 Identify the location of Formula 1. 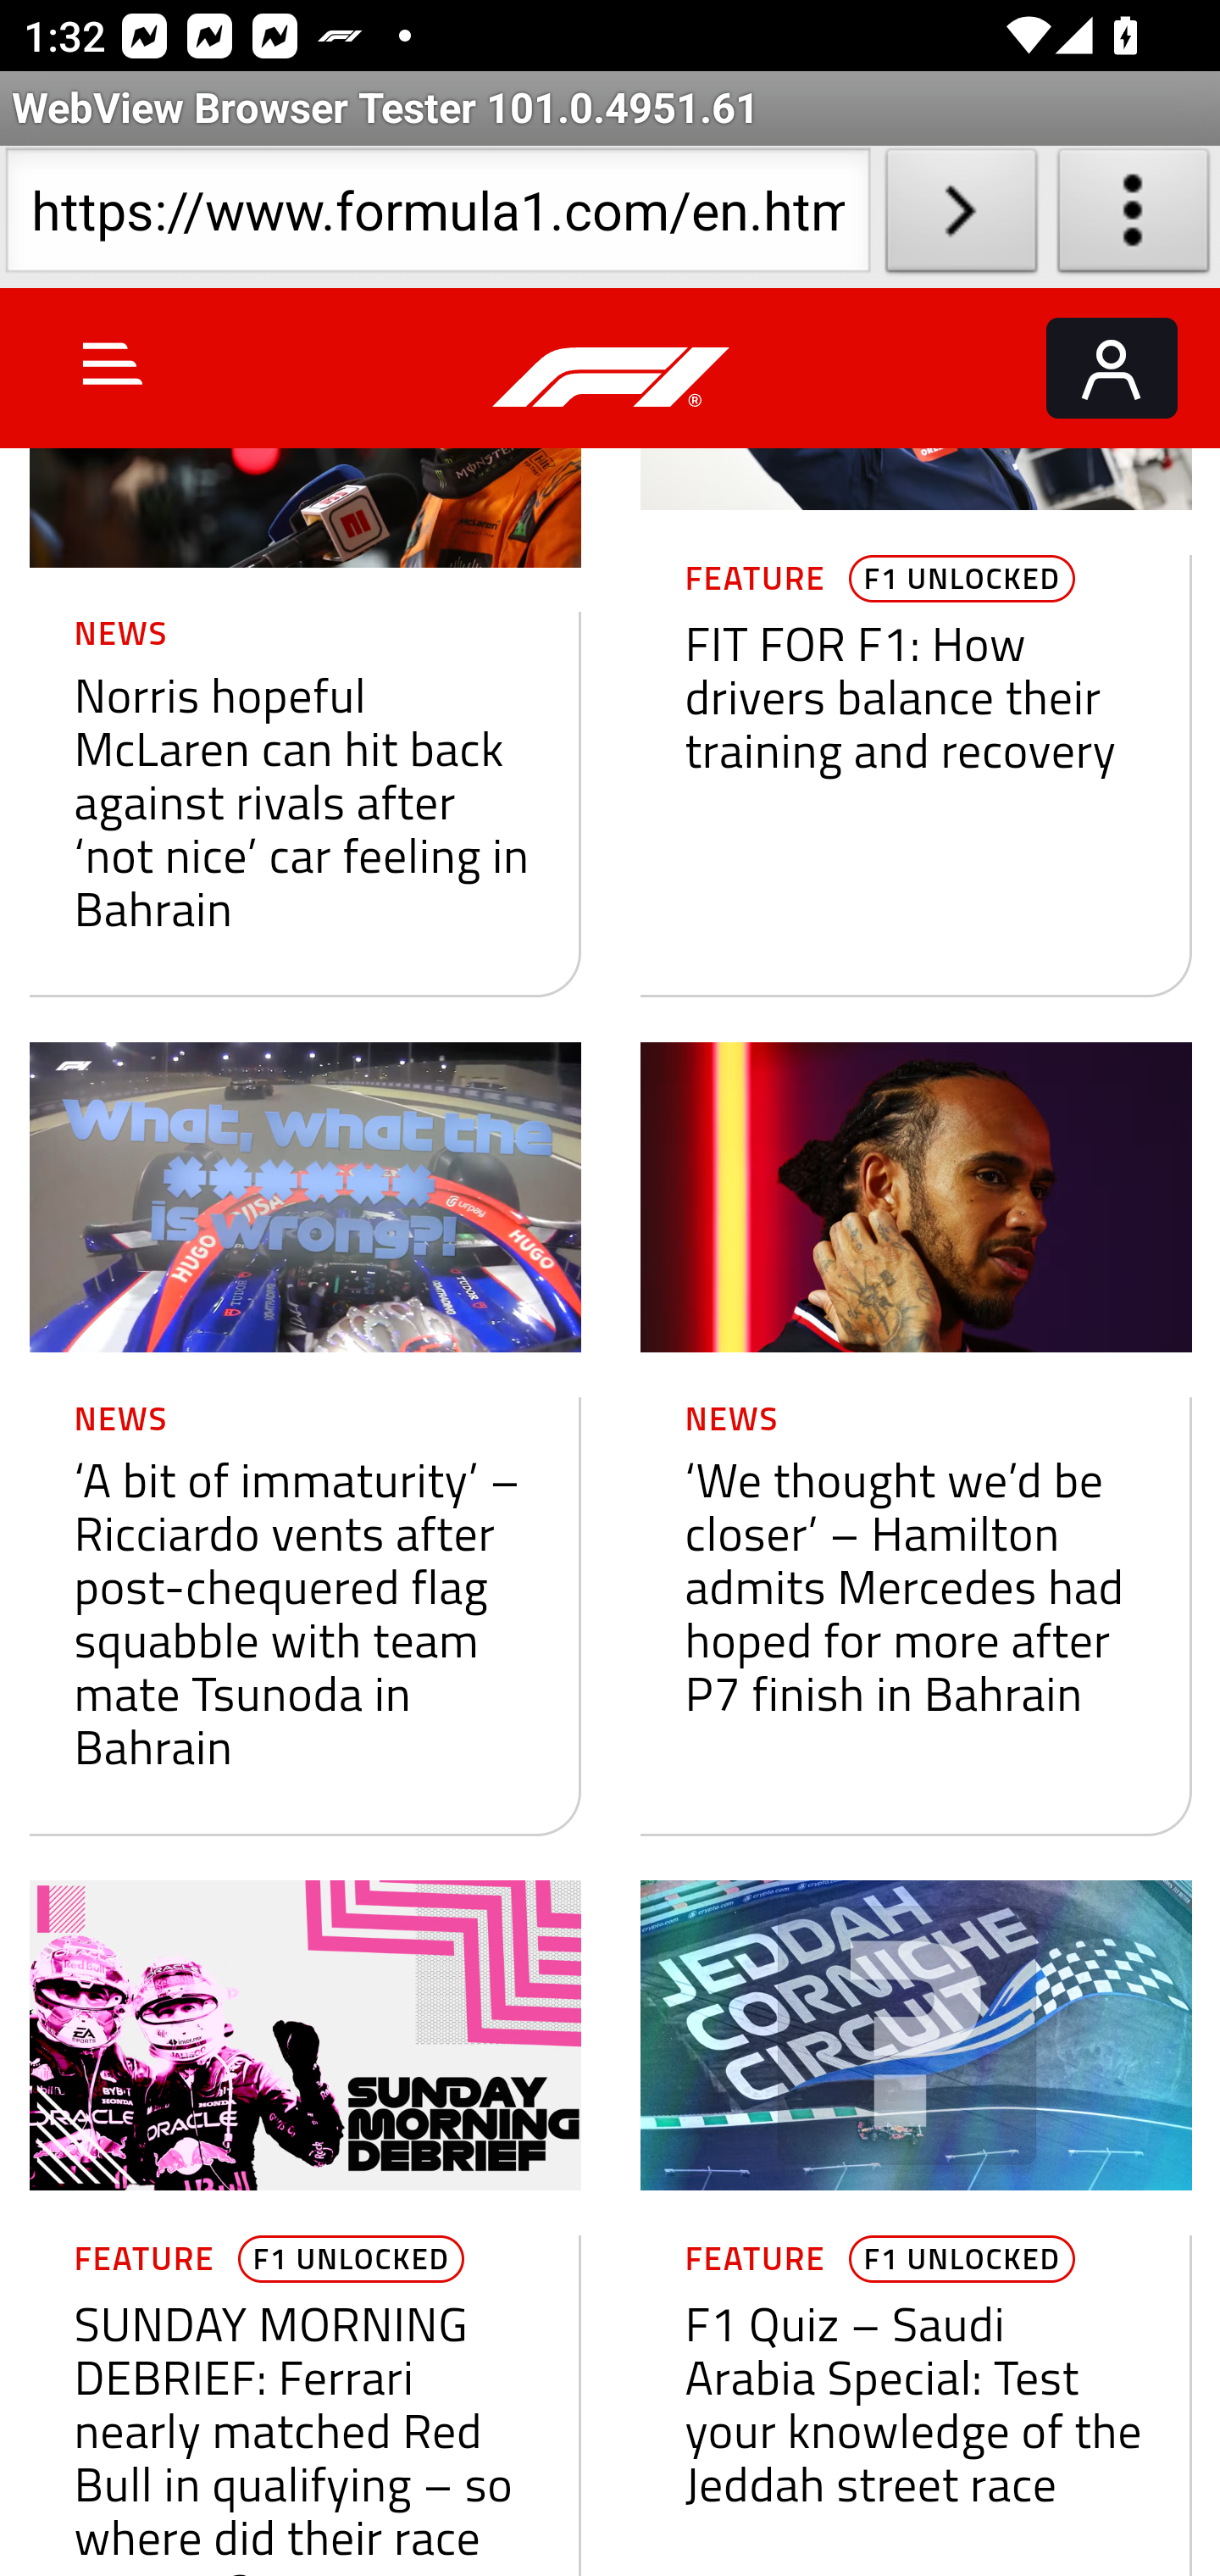
(612, 378).